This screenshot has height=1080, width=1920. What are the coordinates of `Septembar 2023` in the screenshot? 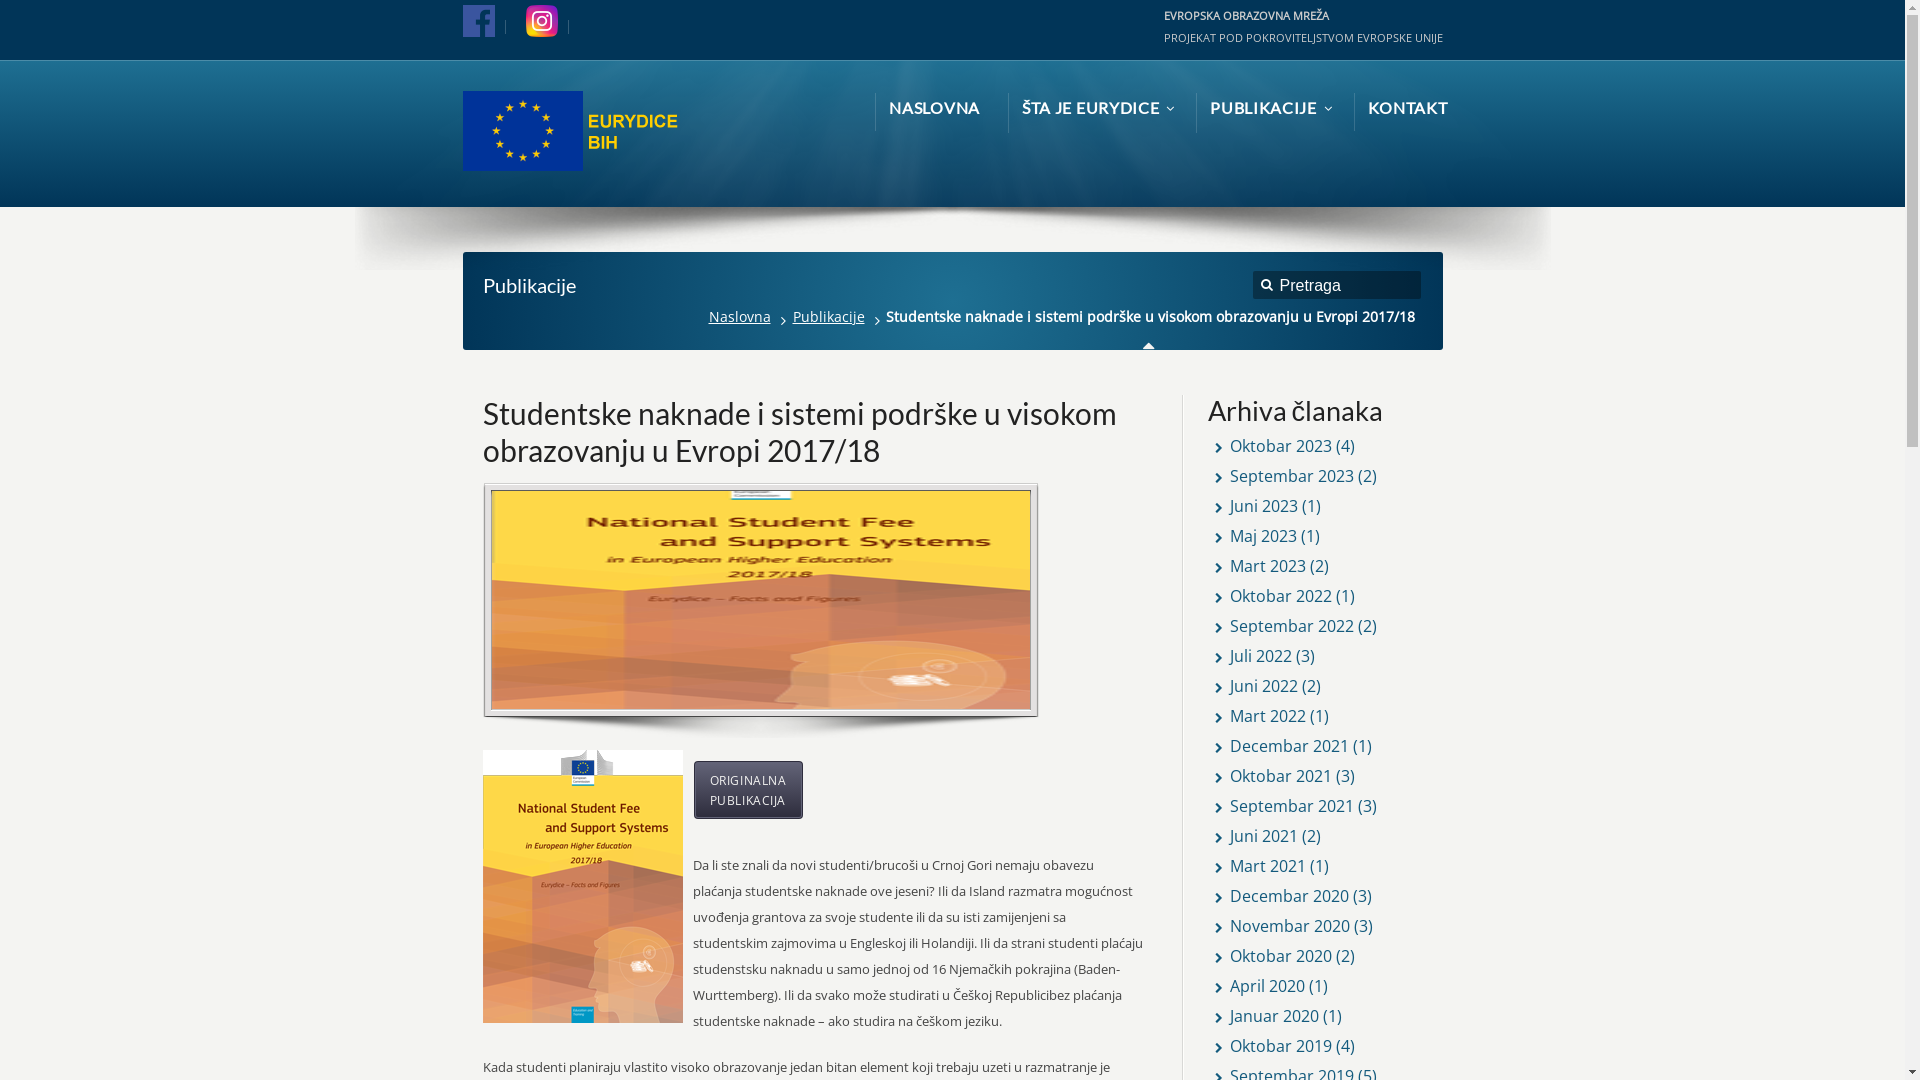 It's located at (1292, 476).